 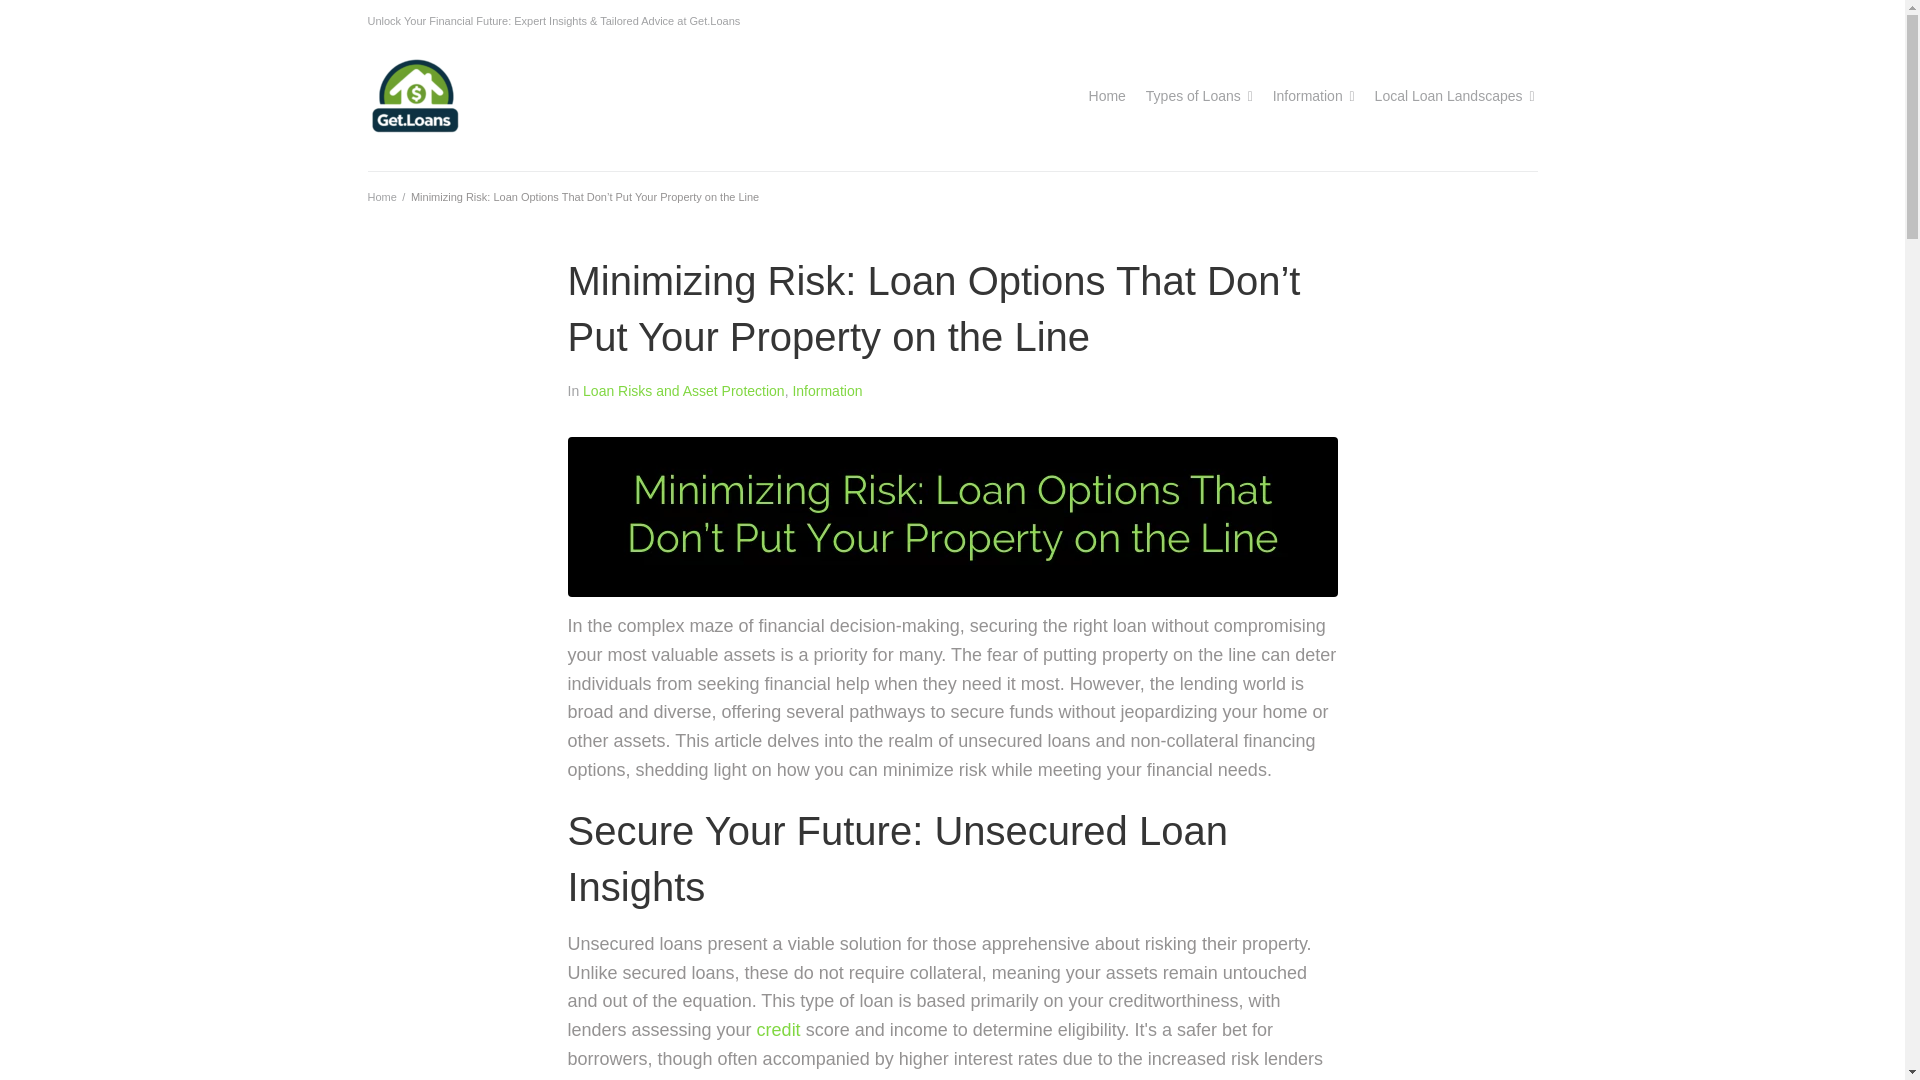 I want to click on Types of Loans, so click(x=1193, y=96).